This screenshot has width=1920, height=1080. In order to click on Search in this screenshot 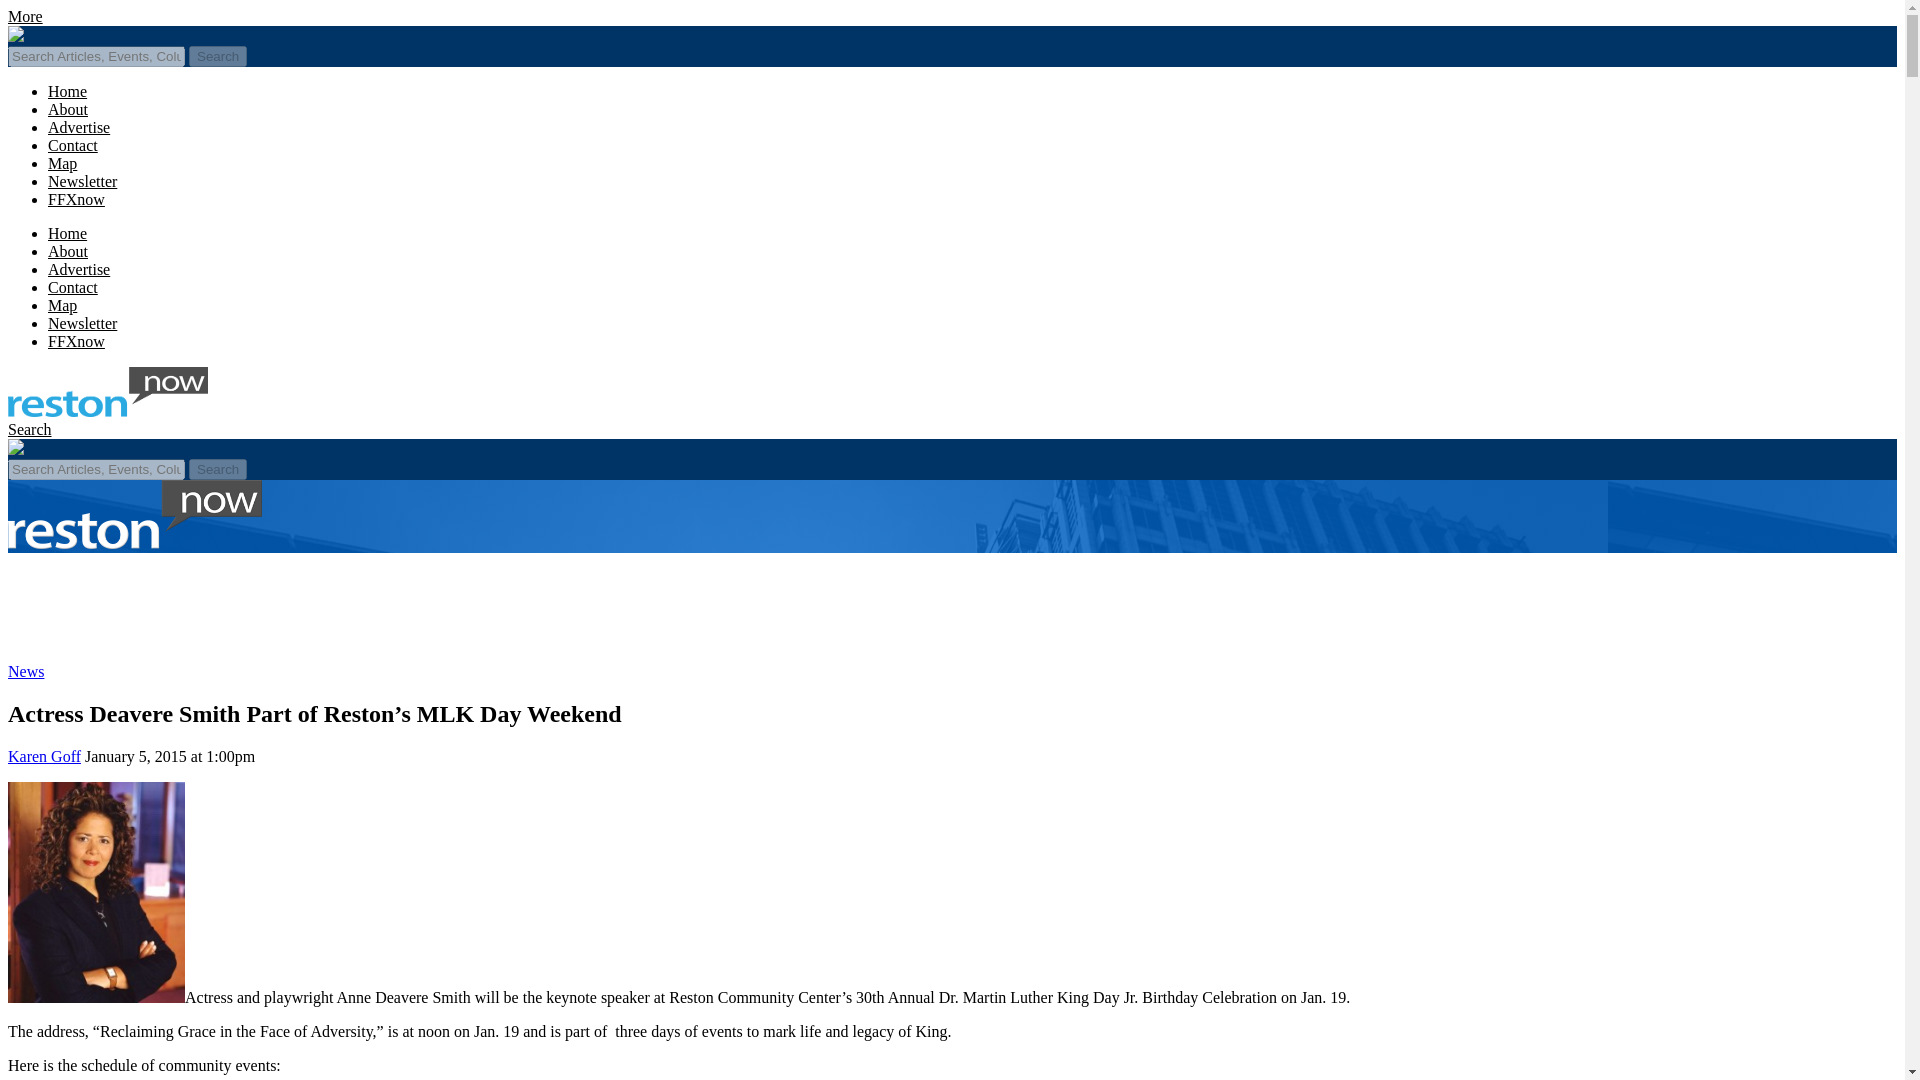, I will do `click(218, 56)`.